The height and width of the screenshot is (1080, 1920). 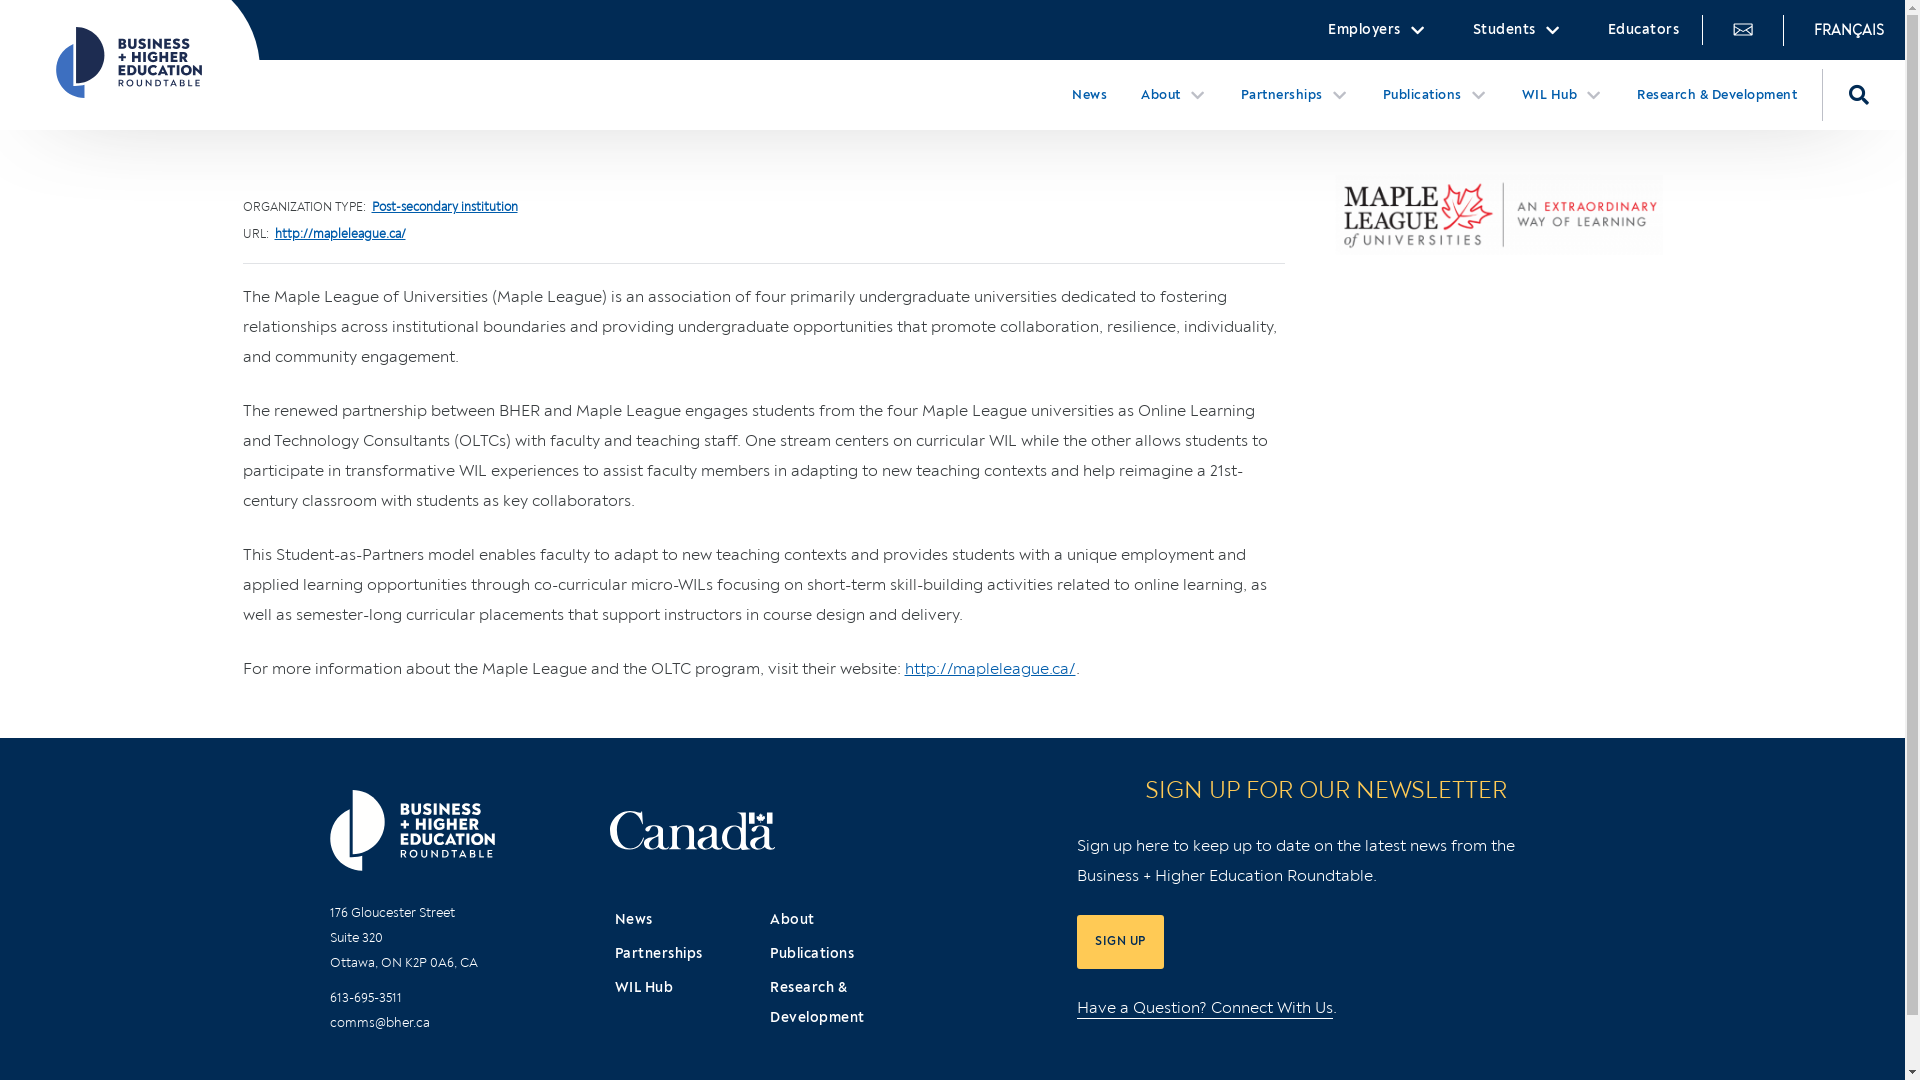 I want to click on http://mapleleague.ca/, so click(x=340, y=234).